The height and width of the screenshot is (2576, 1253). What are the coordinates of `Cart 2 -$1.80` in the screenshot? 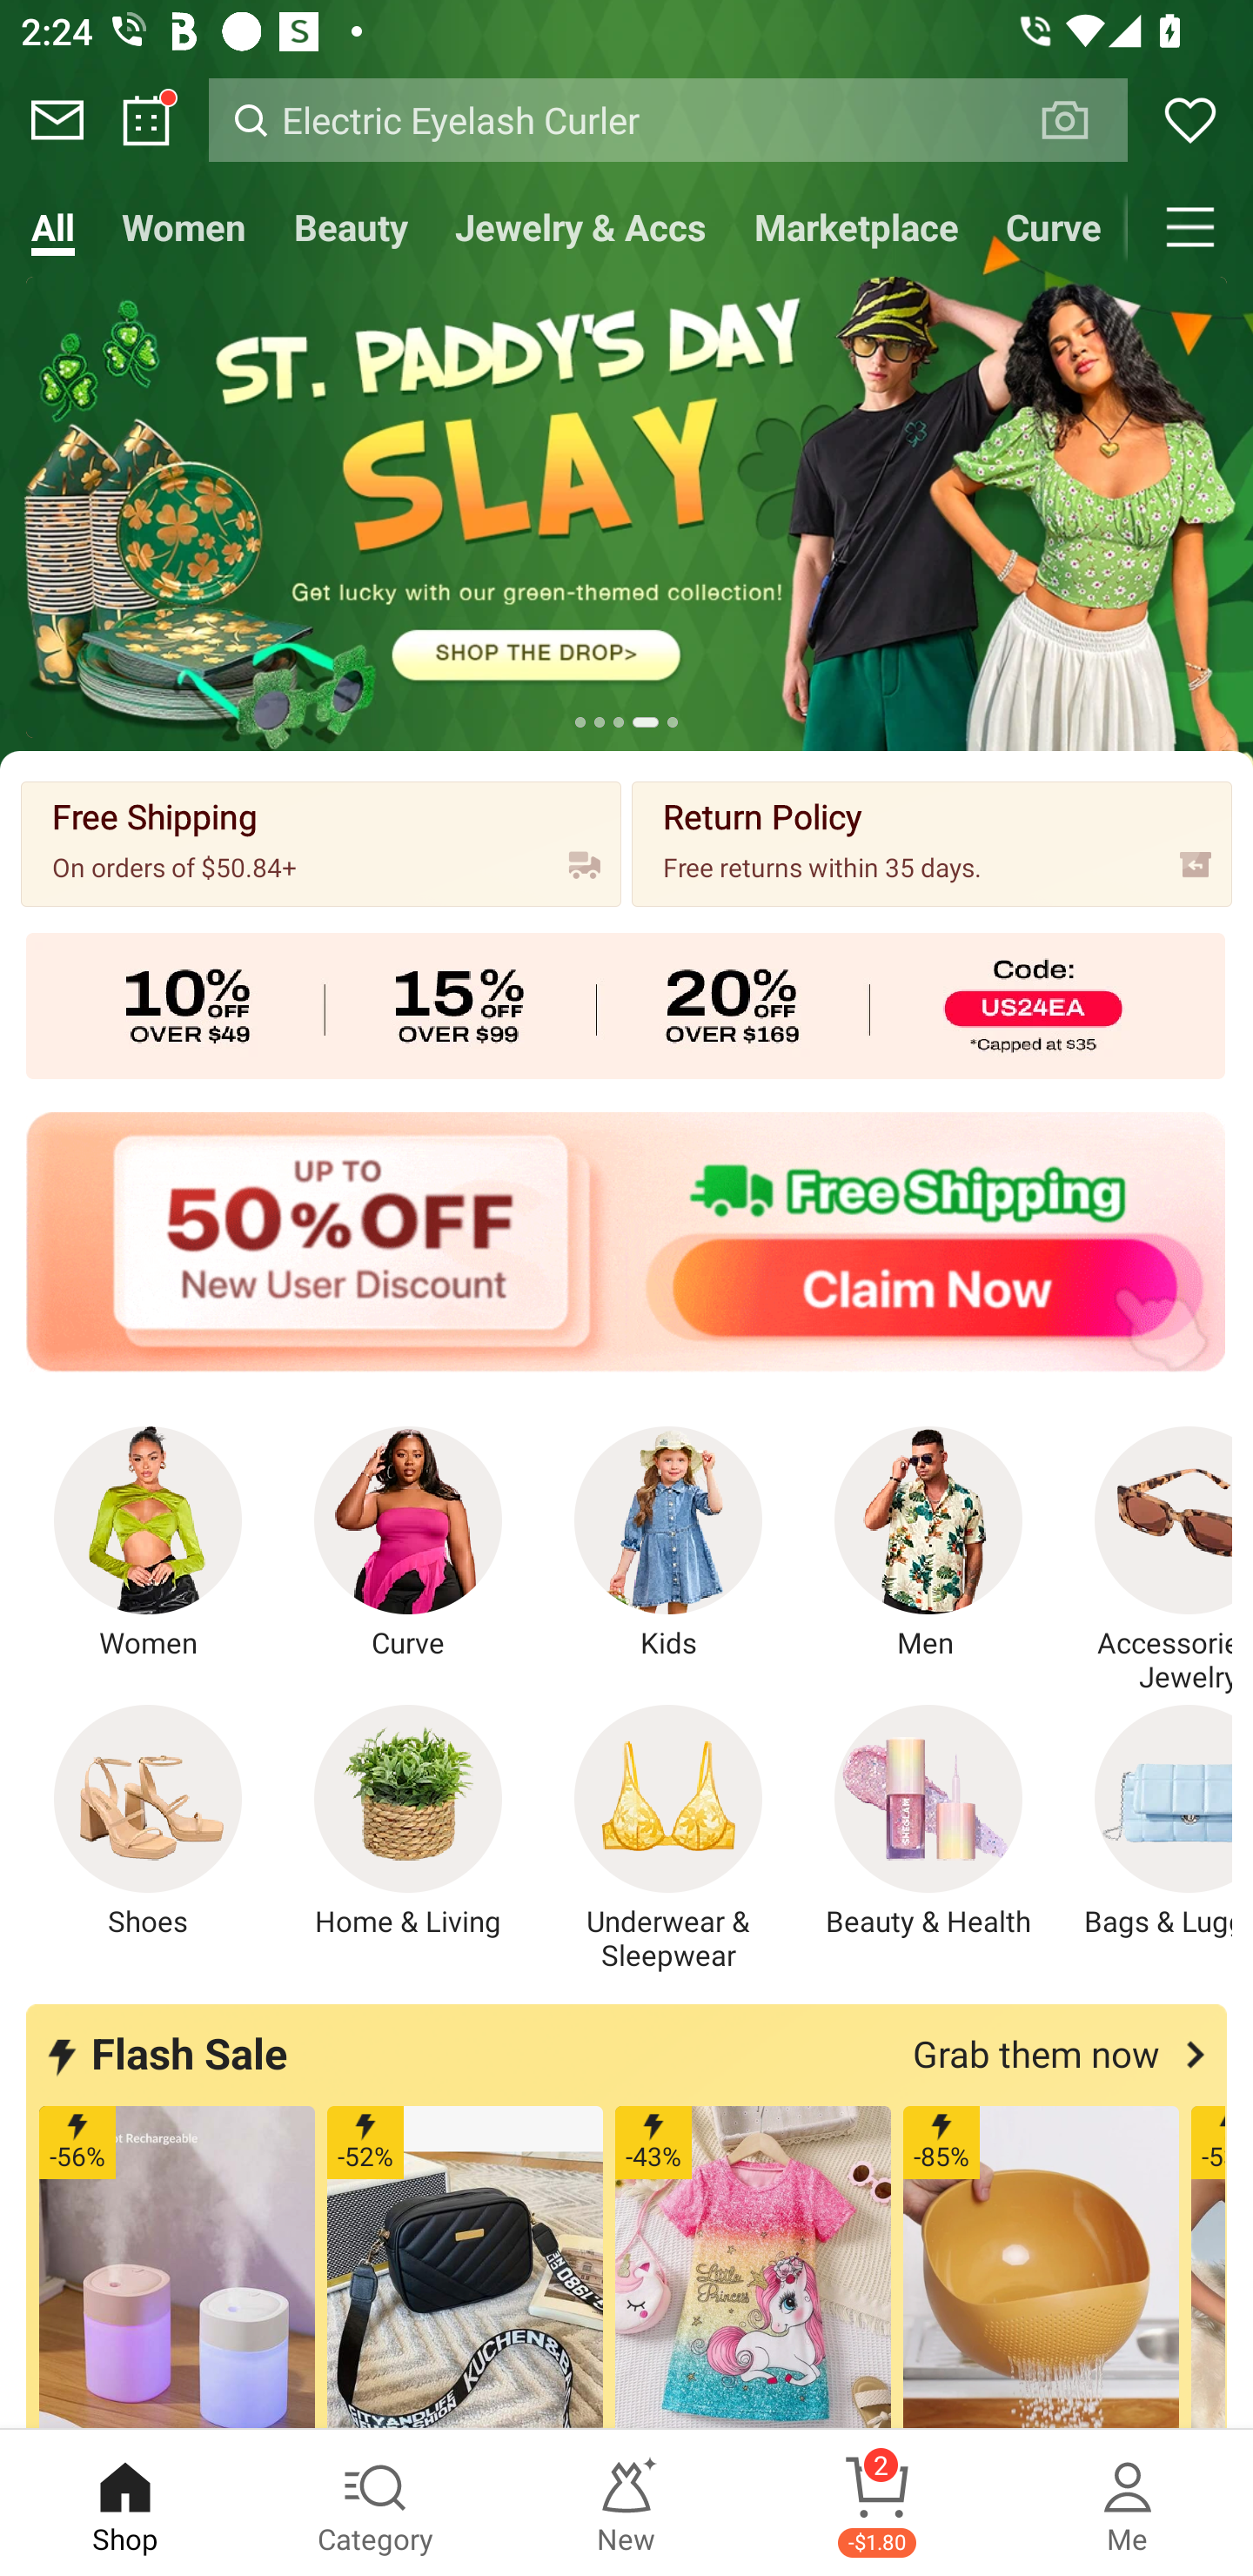 It's located at (877, 2503).